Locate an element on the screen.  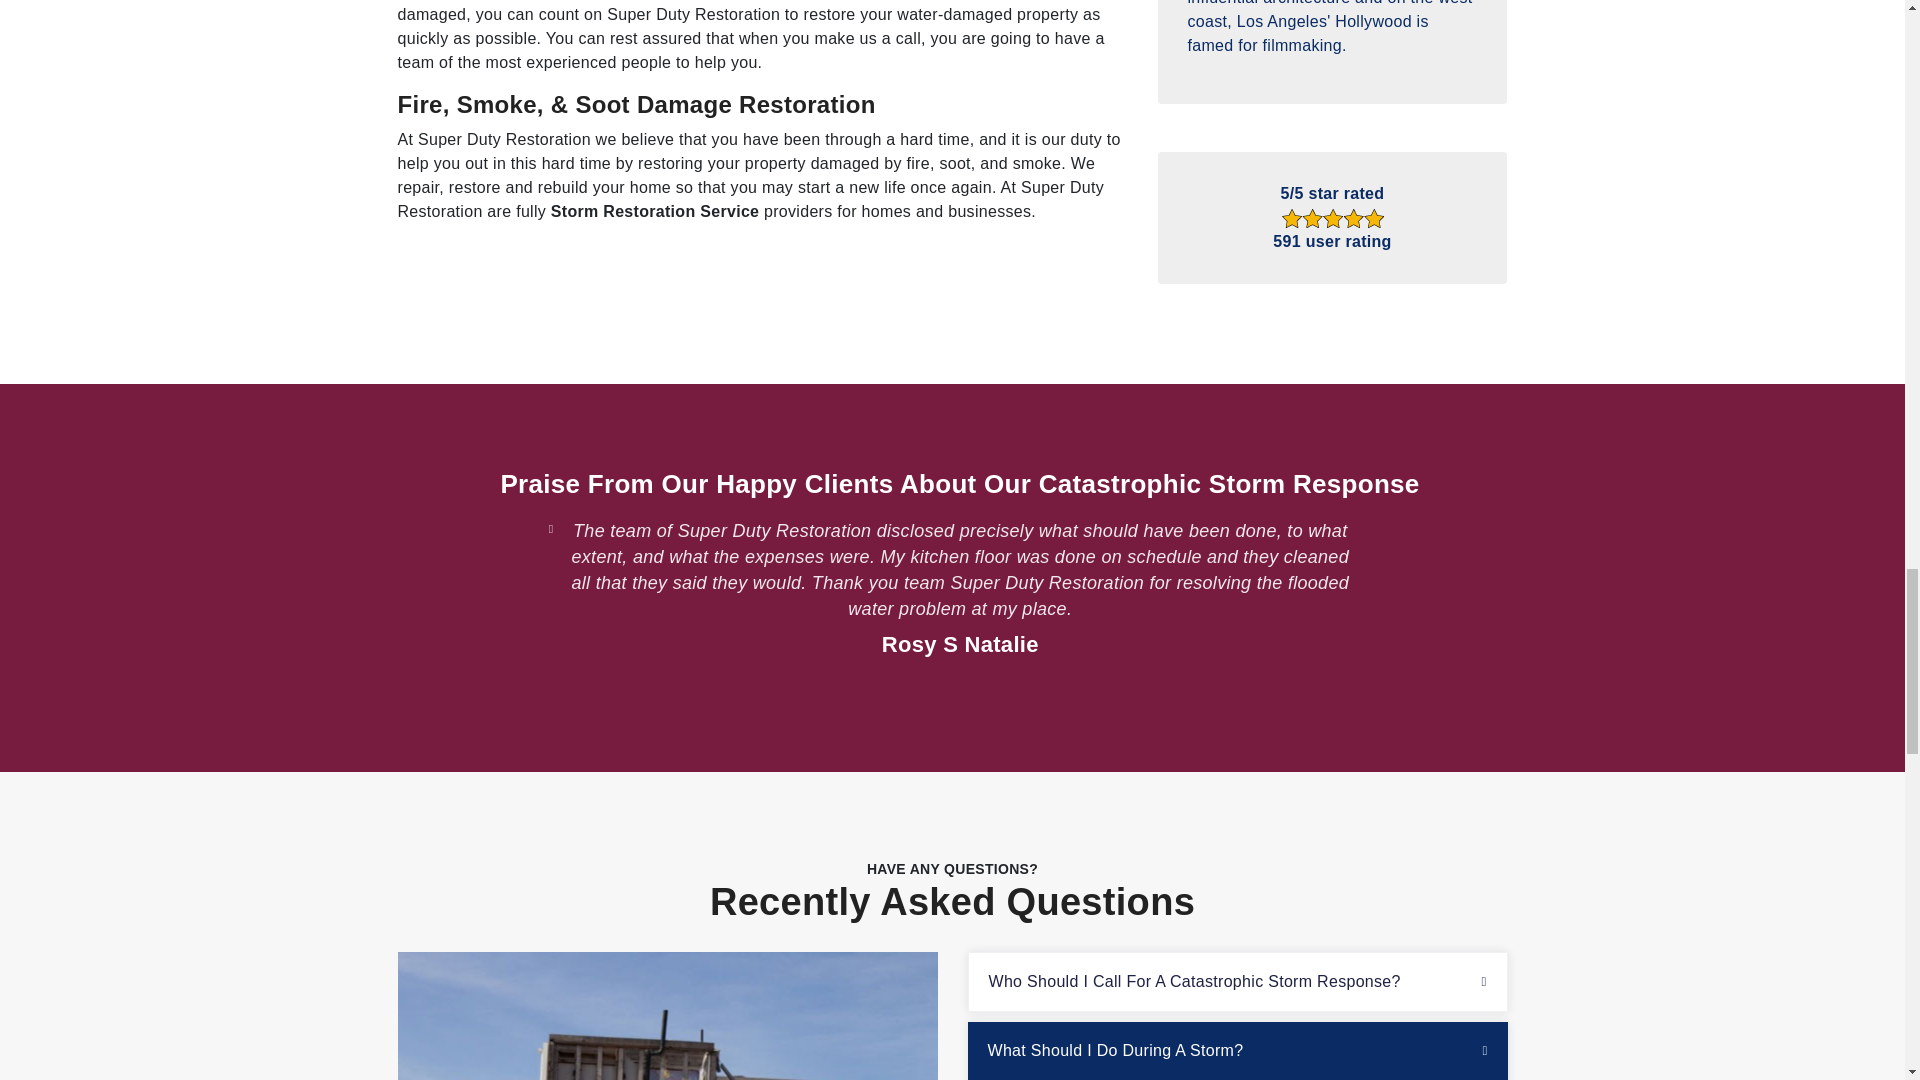
What Should I Do During A Storm? is located at coordinates (1237, 1050).